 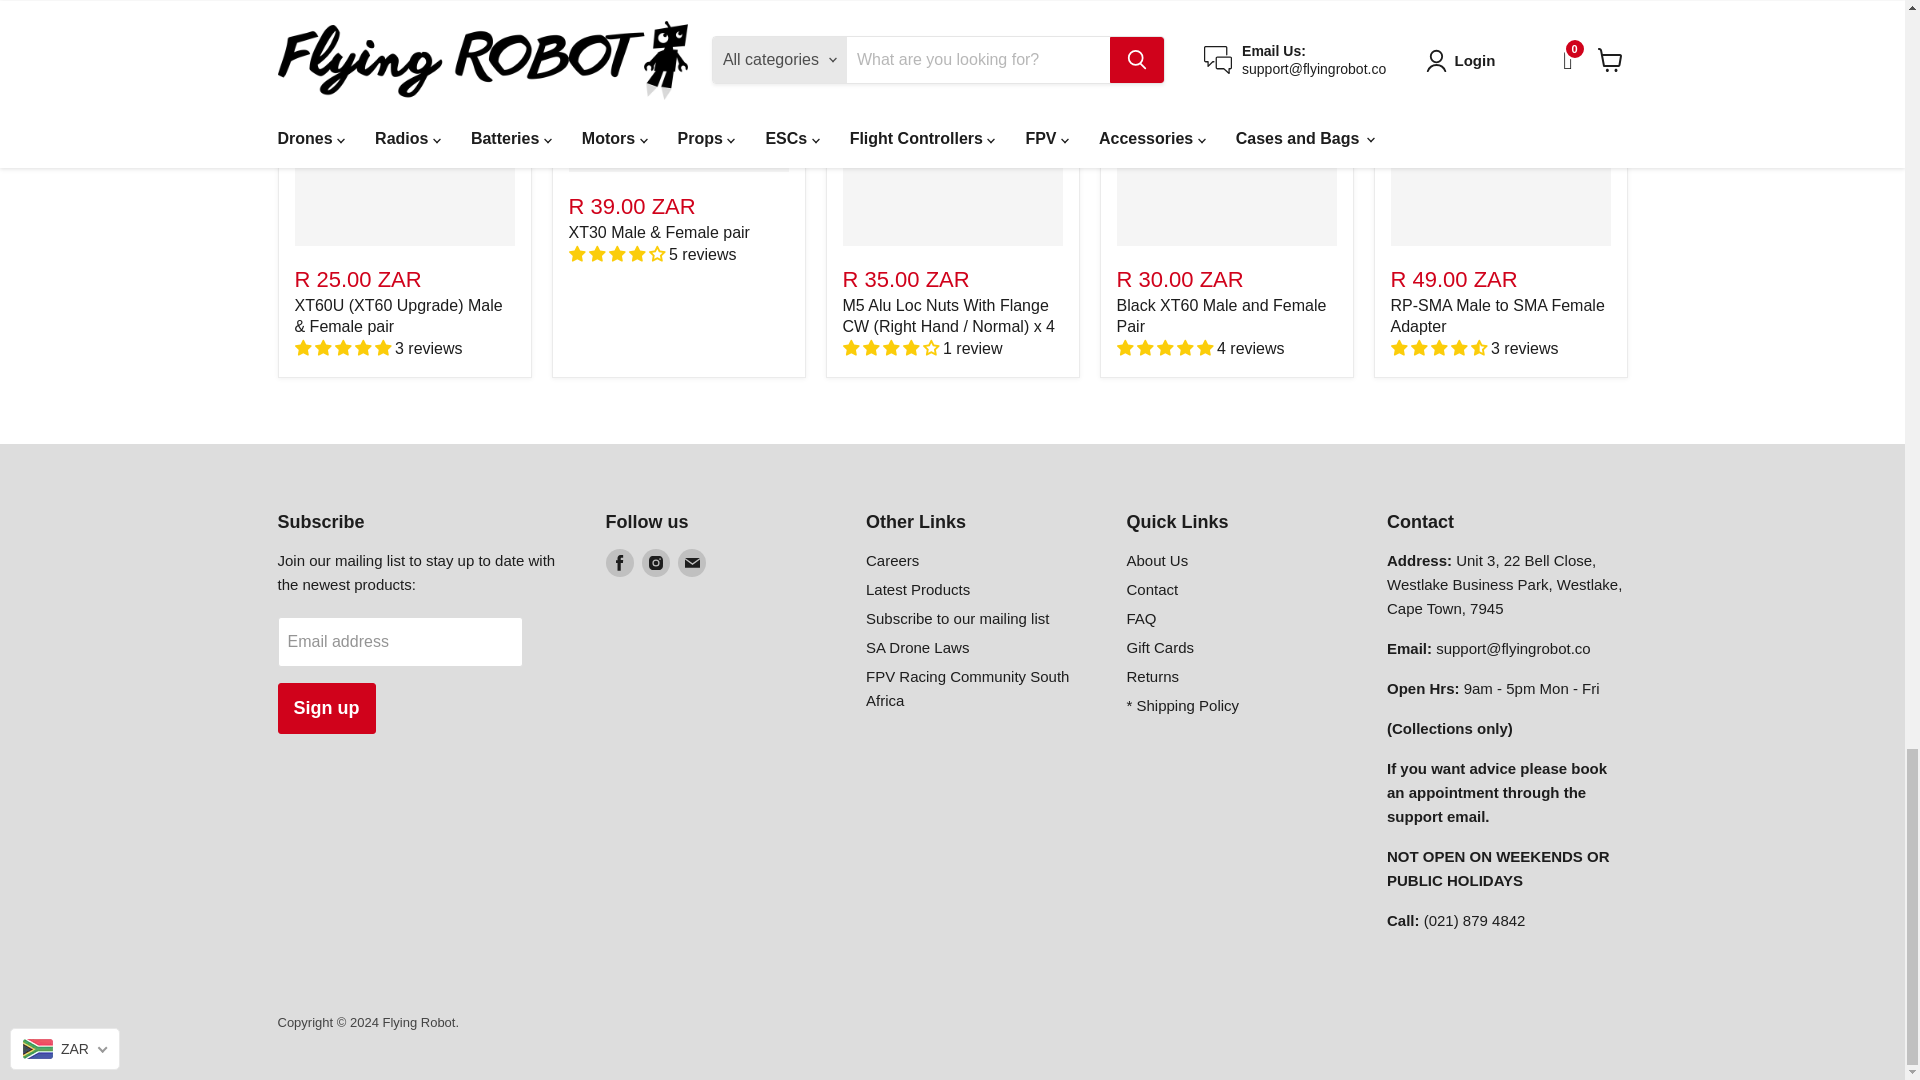 What do you see at coordinates (656, 562) in the screenshot?
I see `Instagram` at bounding box center [656, 562].